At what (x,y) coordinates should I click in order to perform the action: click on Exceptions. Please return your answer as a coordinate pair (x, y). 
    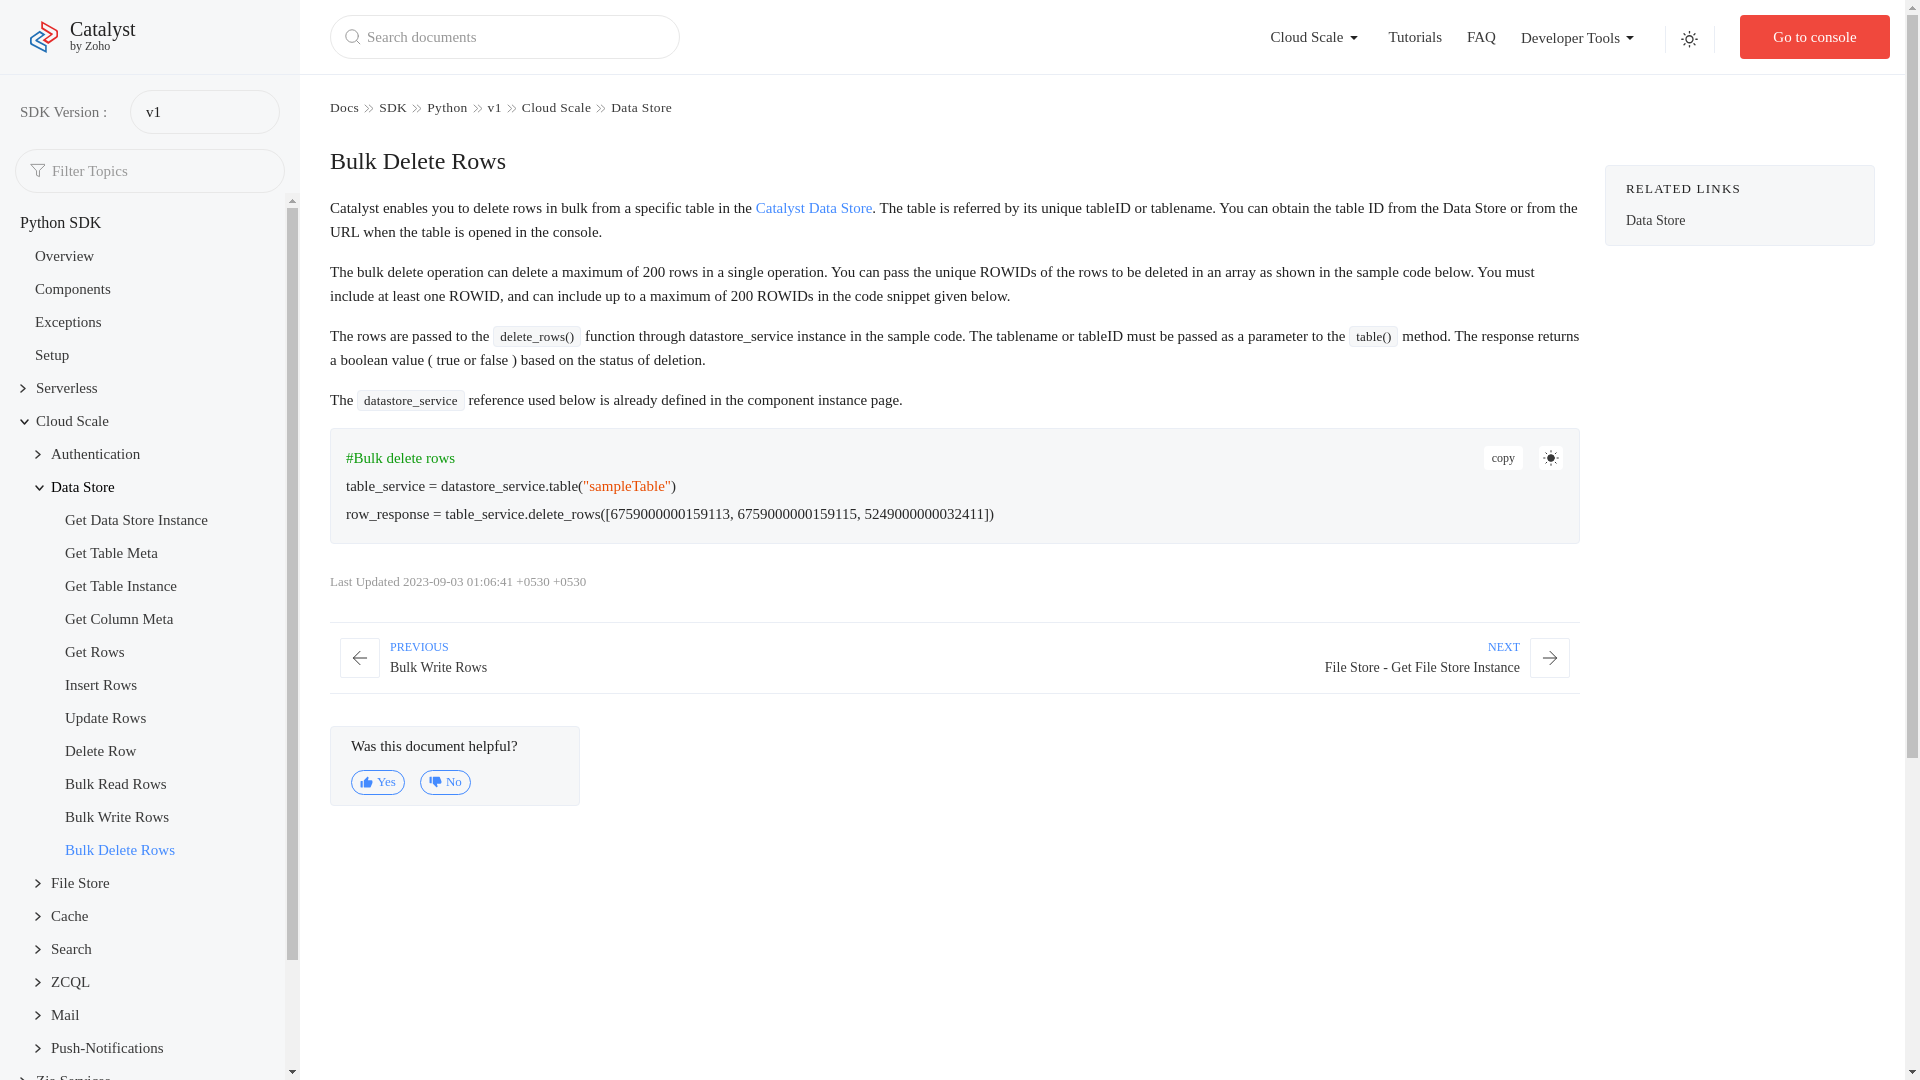
    Looking at the image, I should click on (83, 37).